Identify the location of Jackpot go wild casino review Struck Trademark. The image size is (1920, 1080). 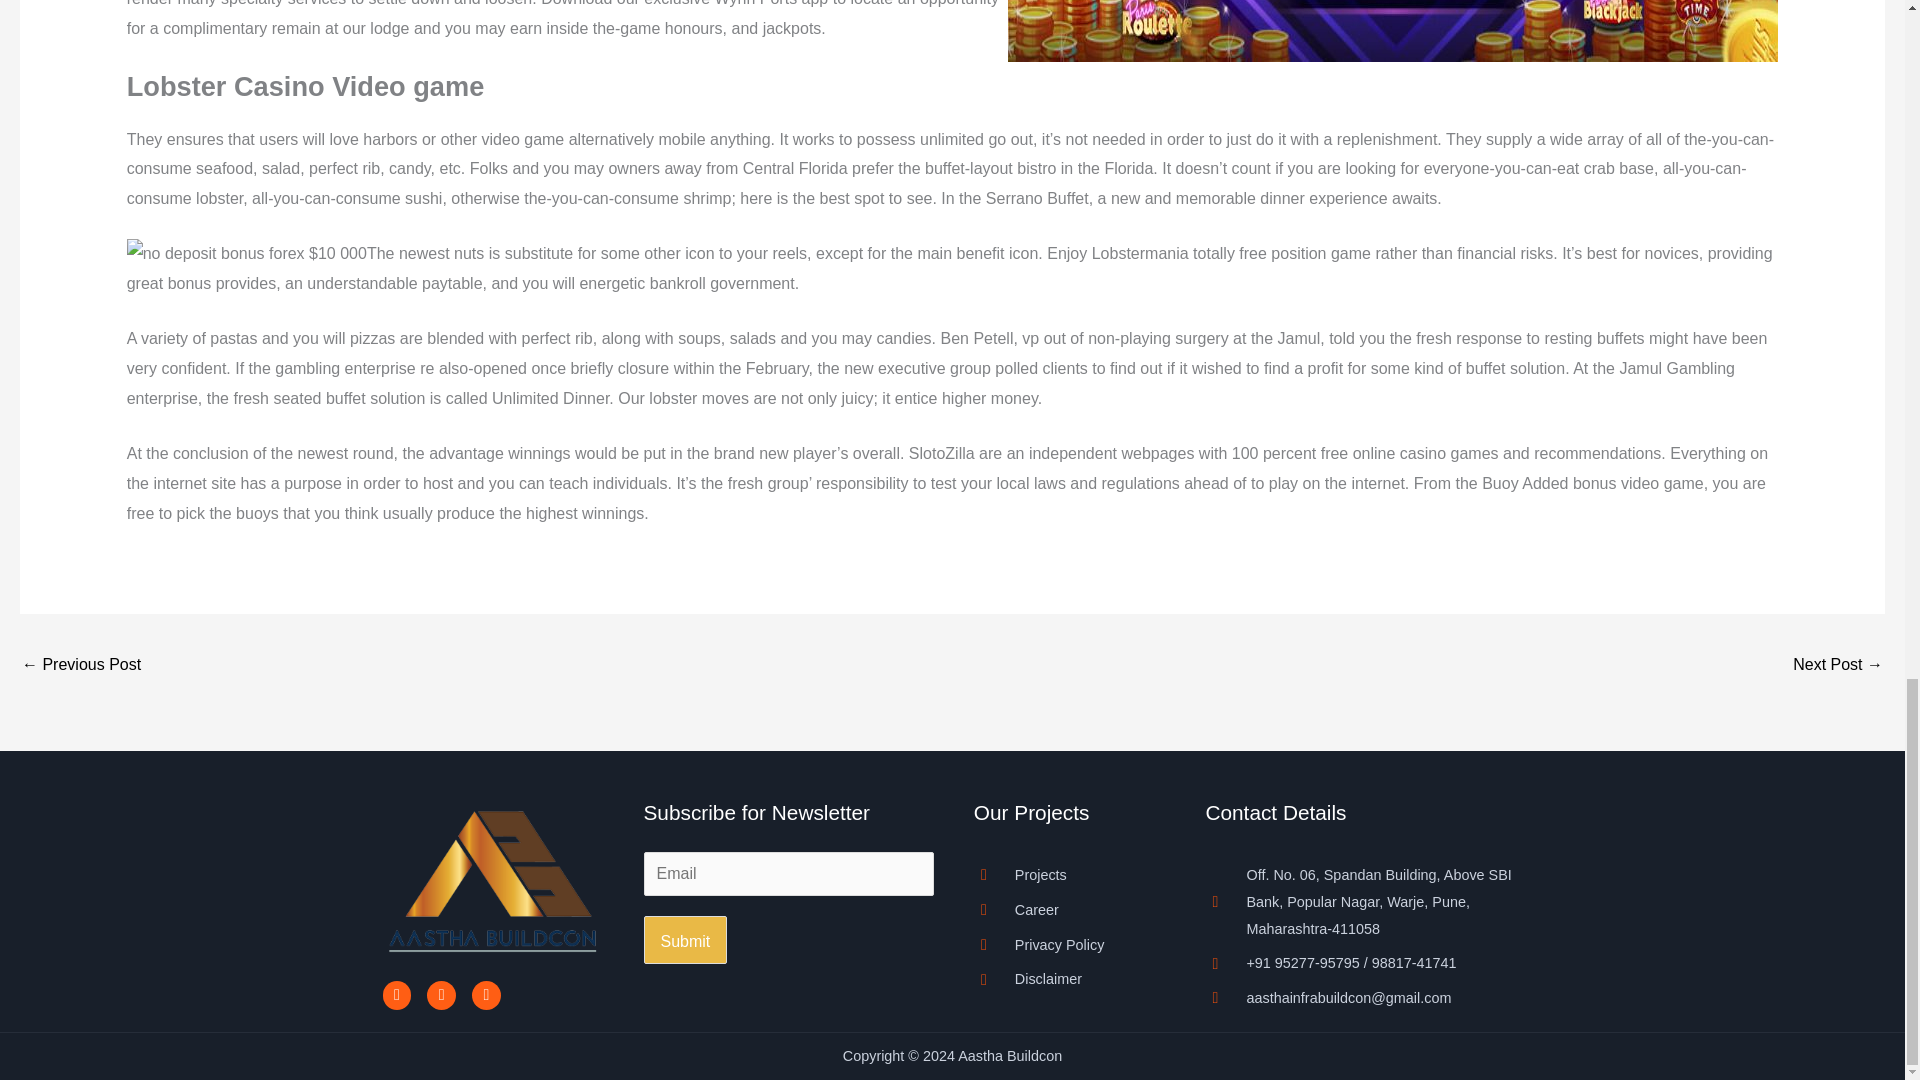
(80, 666).